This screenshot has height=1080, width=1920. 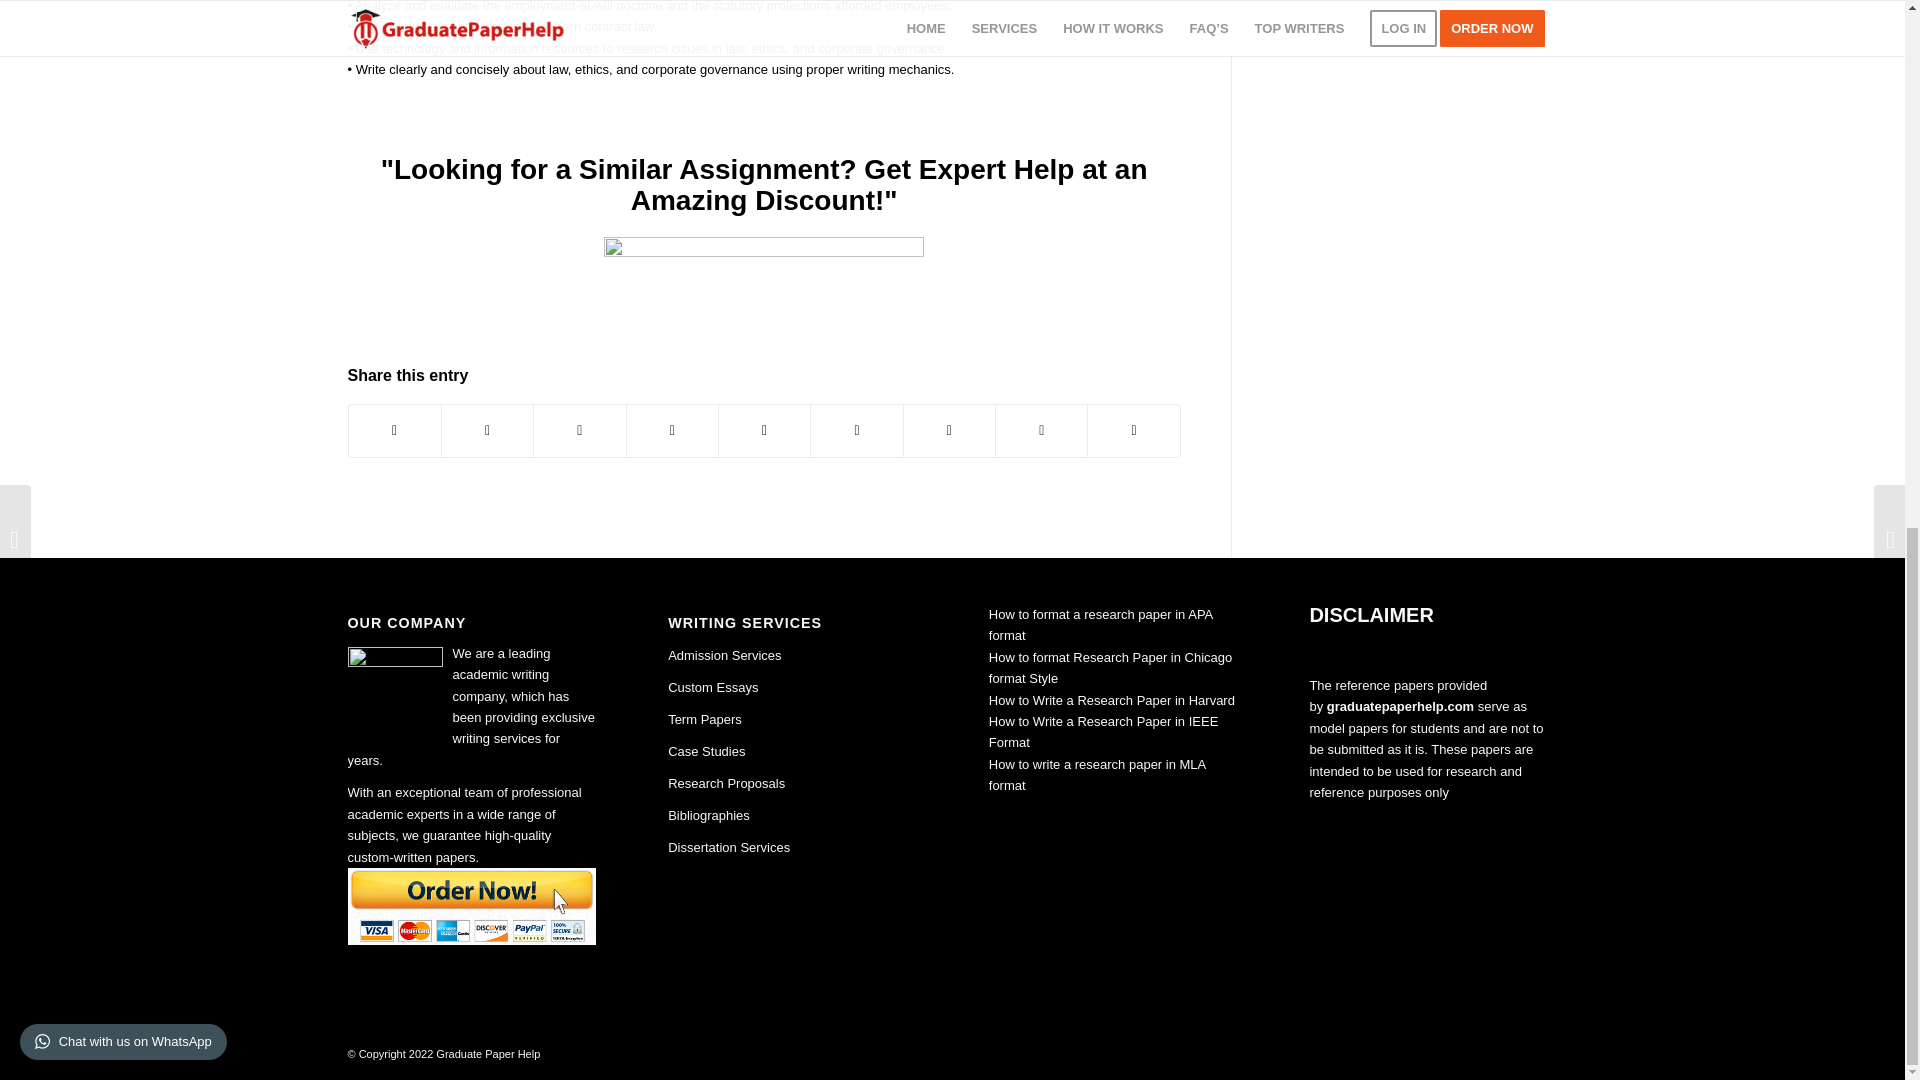 I want to click on How to Write a Research Paper in Harvard, so click(x=1111, y=700).